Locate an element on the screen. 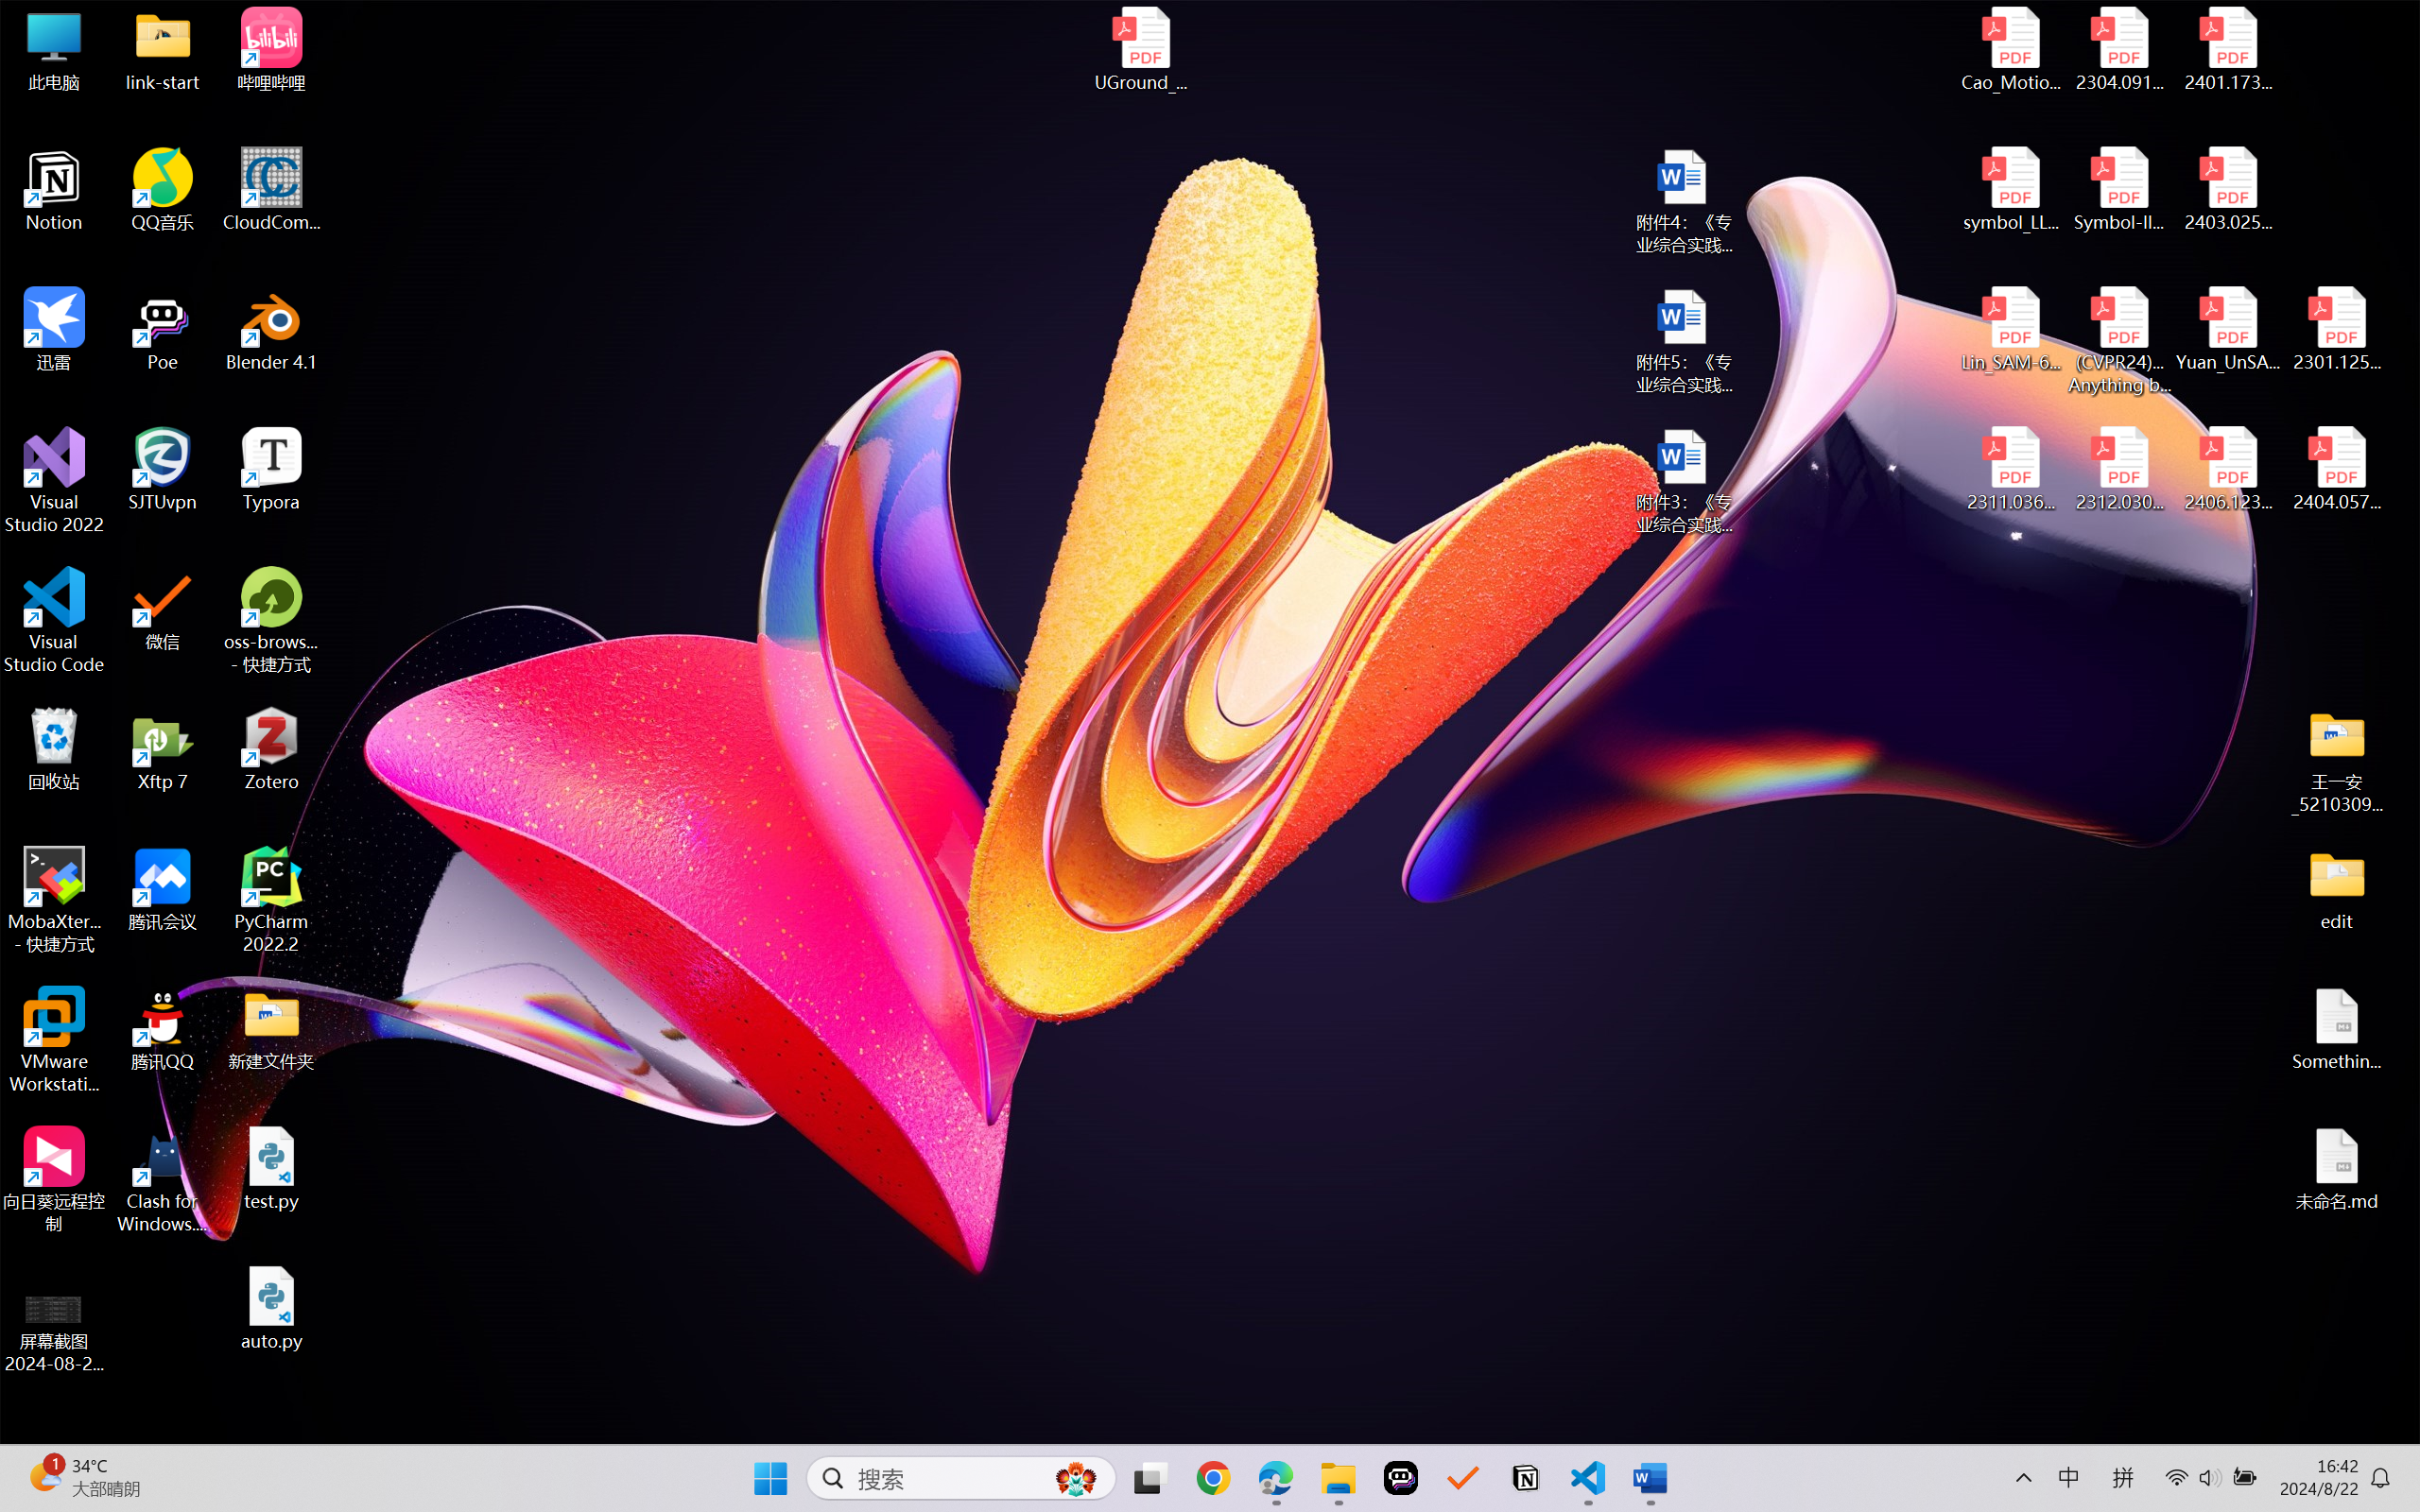  PyCharm 2022.2 is located at coordinates (272, 900).